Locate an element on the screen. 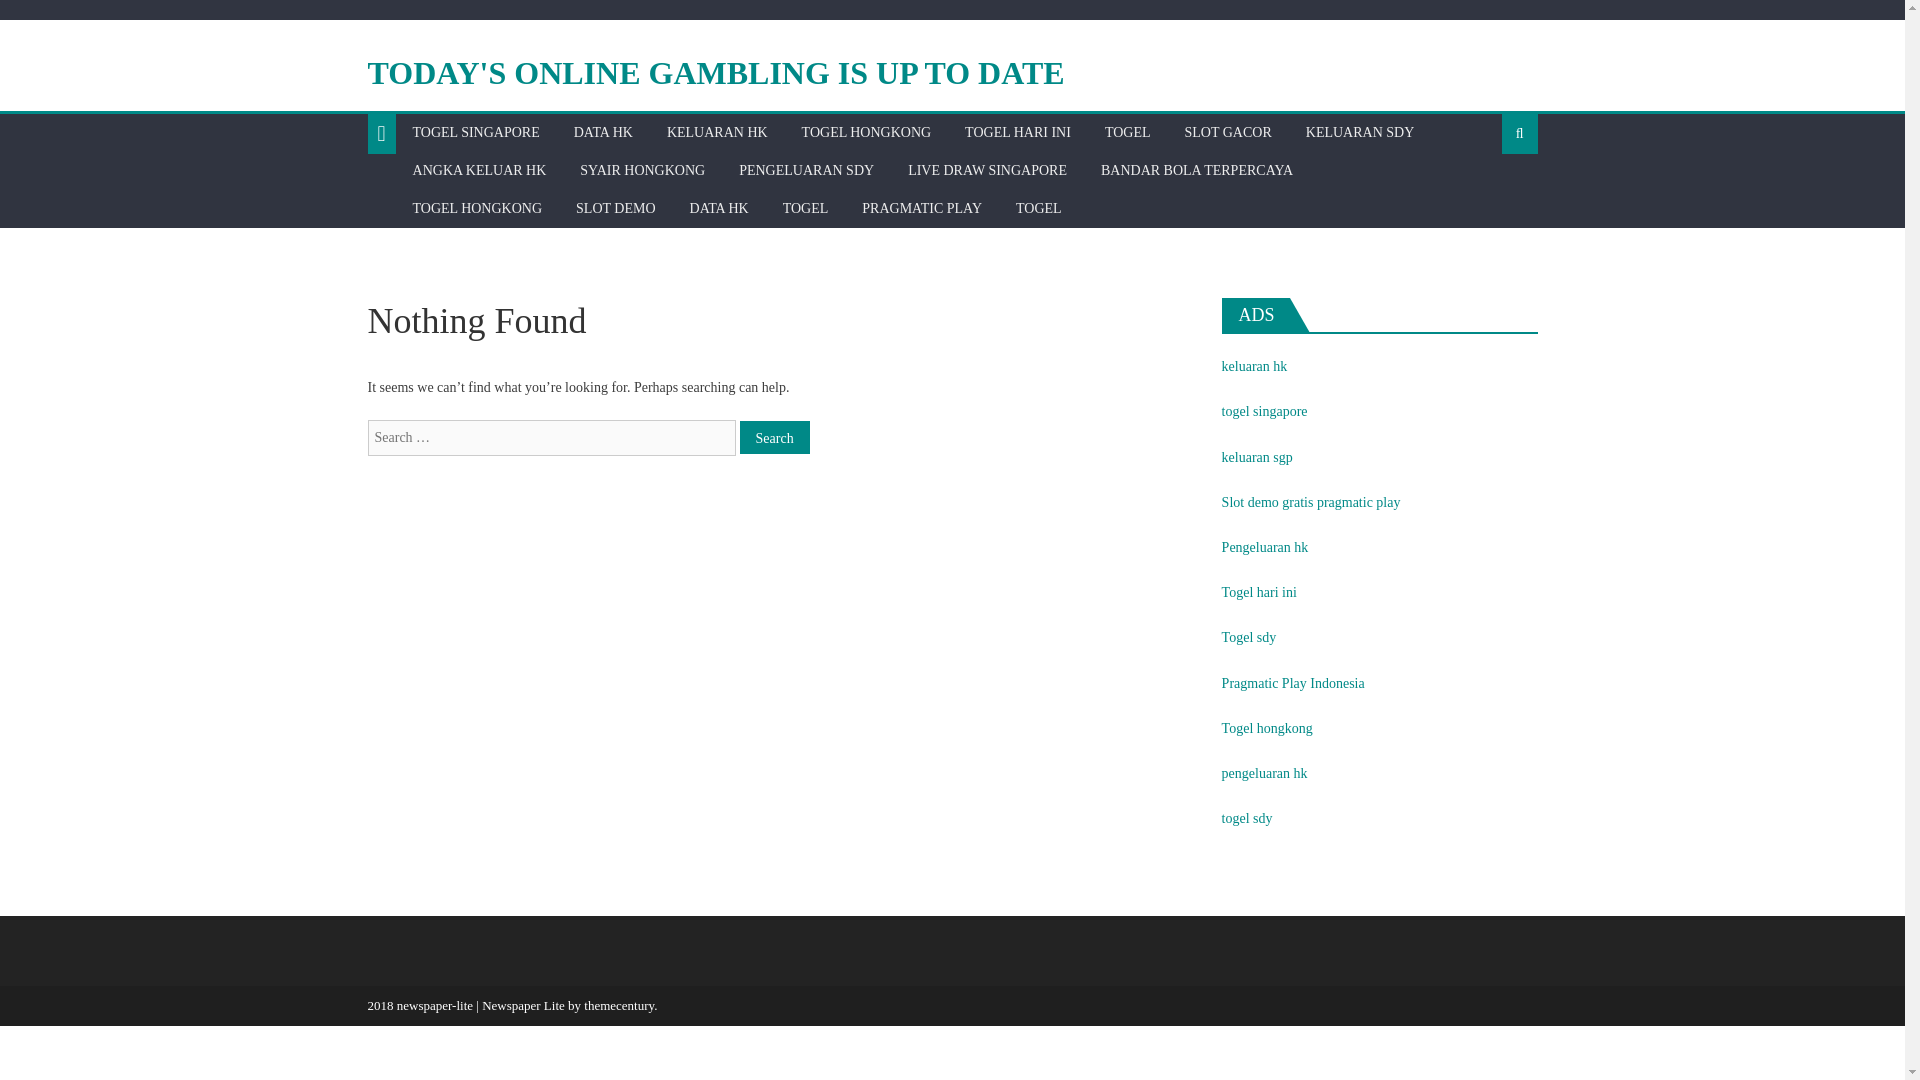  DATA HK is located at coordinates (603, 133).